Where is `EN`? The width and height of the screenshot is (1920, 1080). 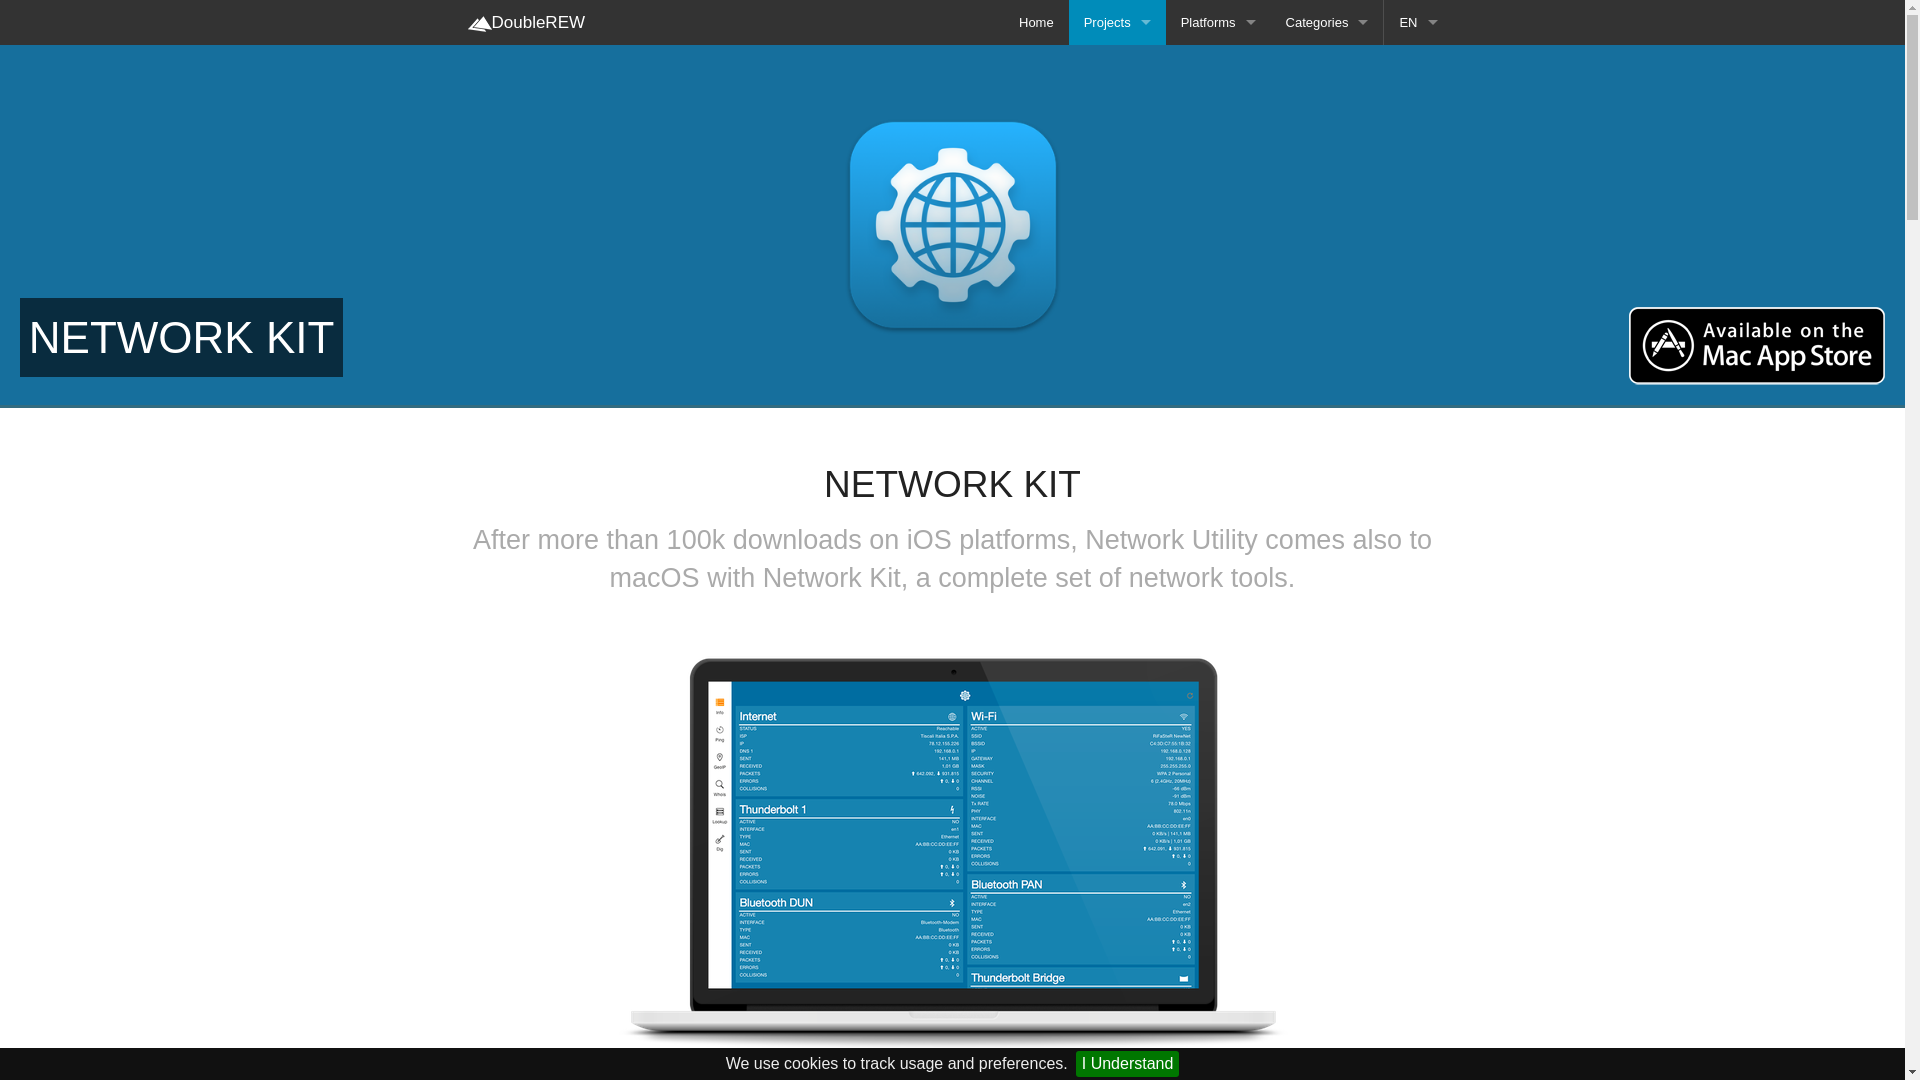 EN is located at coordinates (1418, 22).